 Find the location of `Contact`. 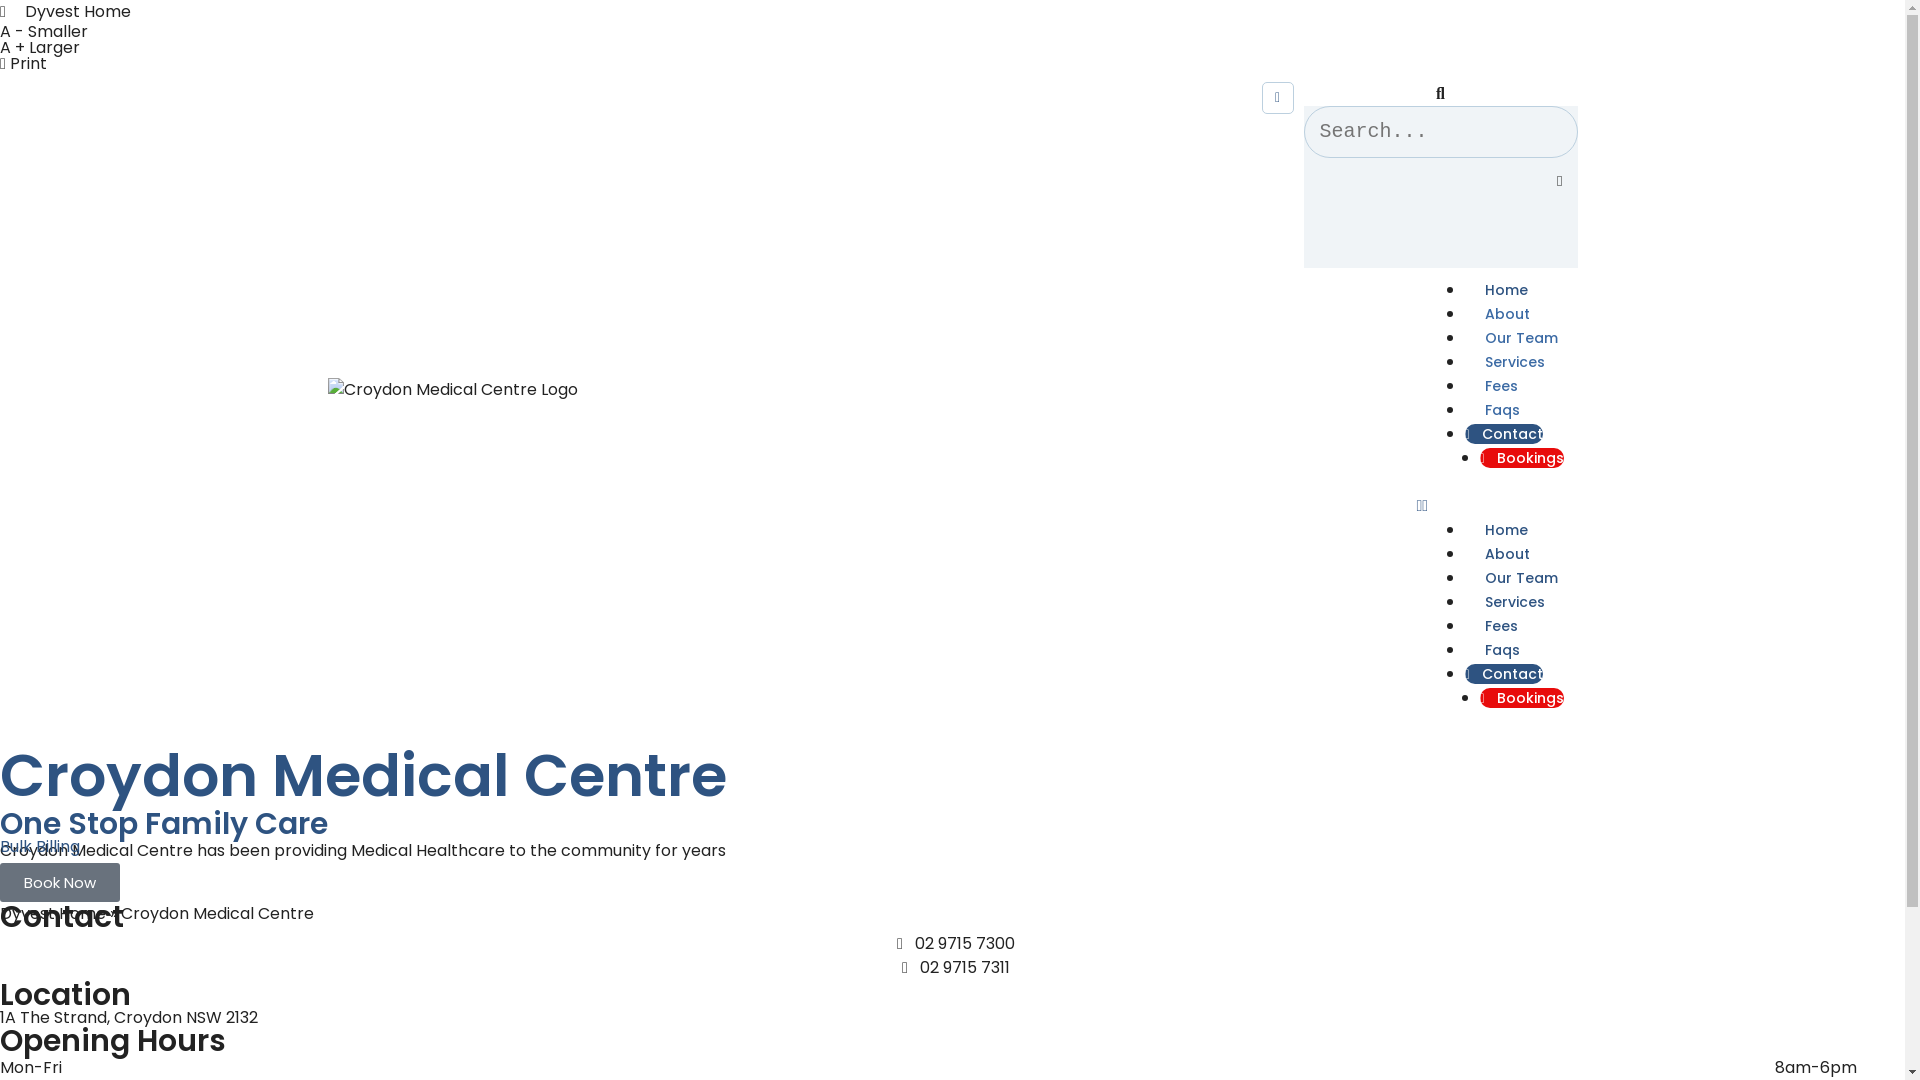

Contact is located at coordinates (1503, 674).